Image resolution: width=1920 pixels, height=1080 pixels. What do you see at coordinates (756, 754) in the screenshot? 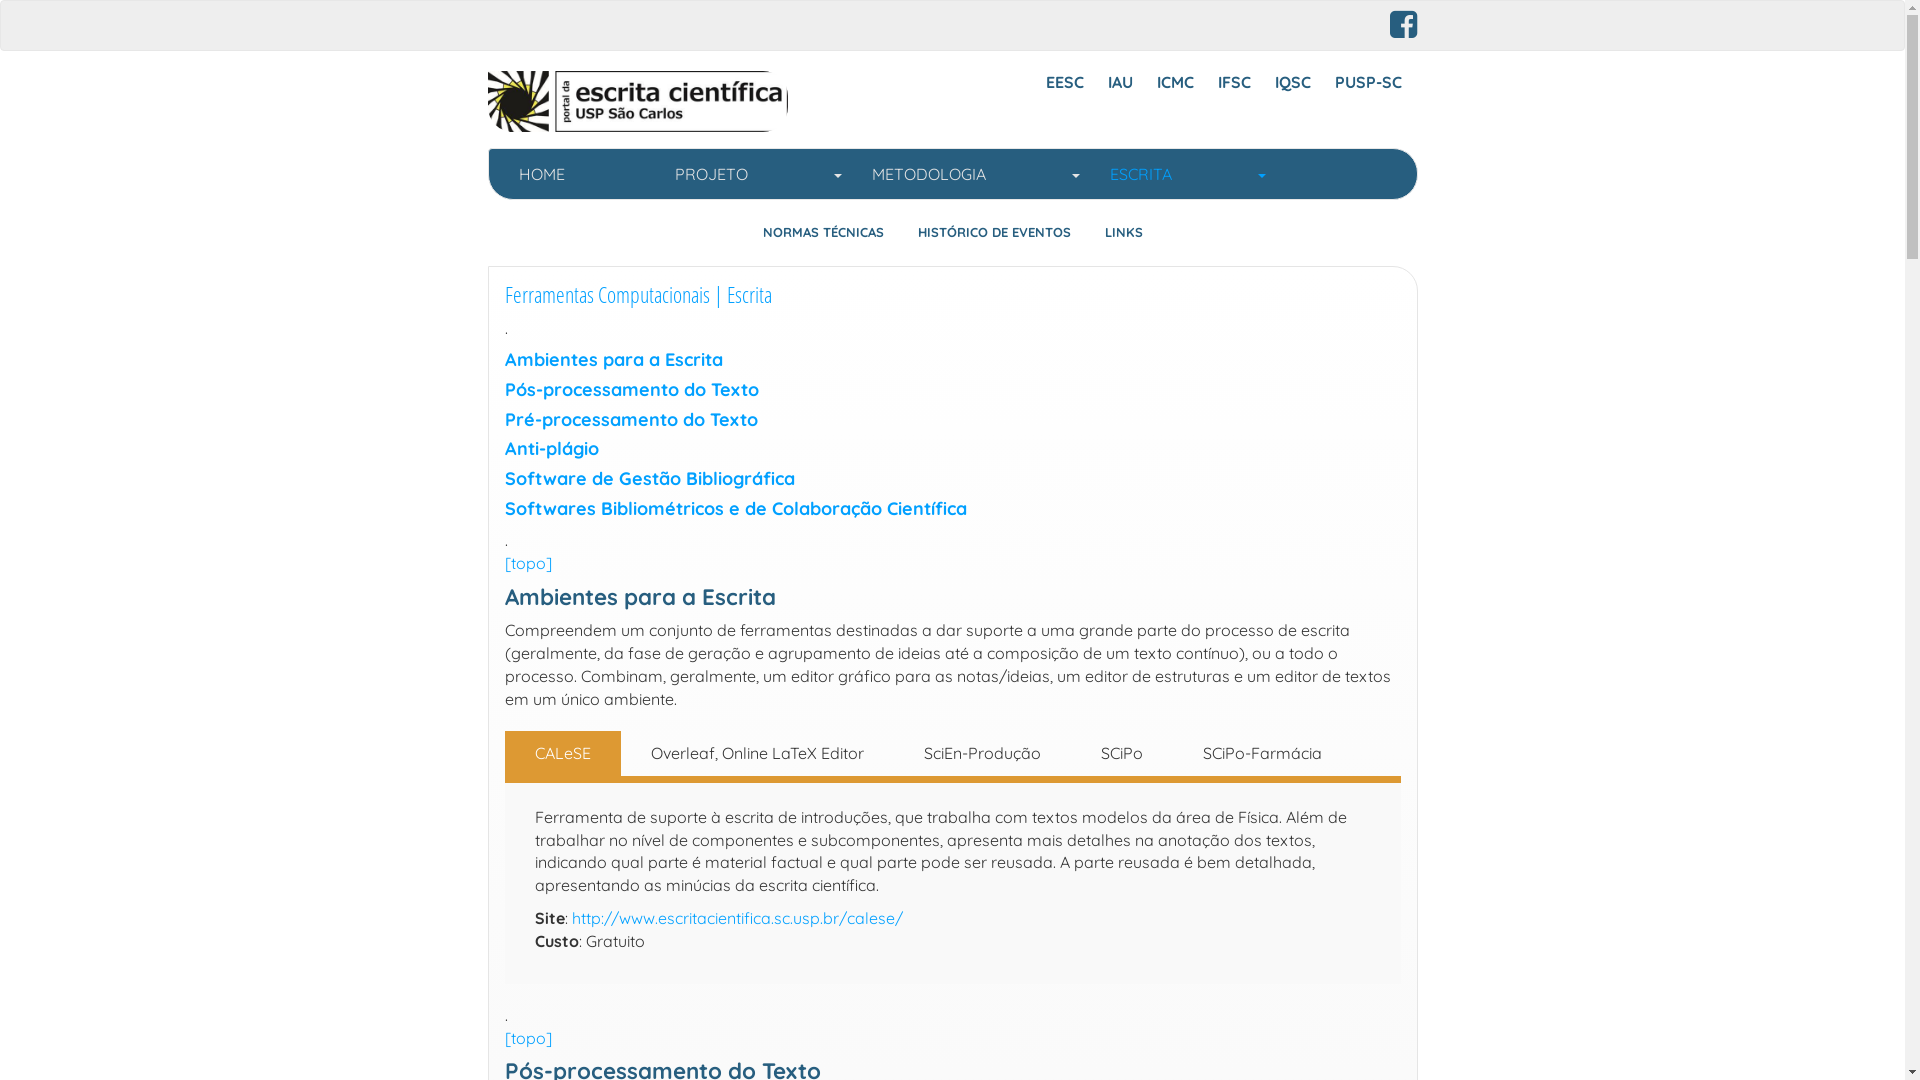
I see `Overleaf, Online LaTeX Editor` at bounding box center [756, 754].